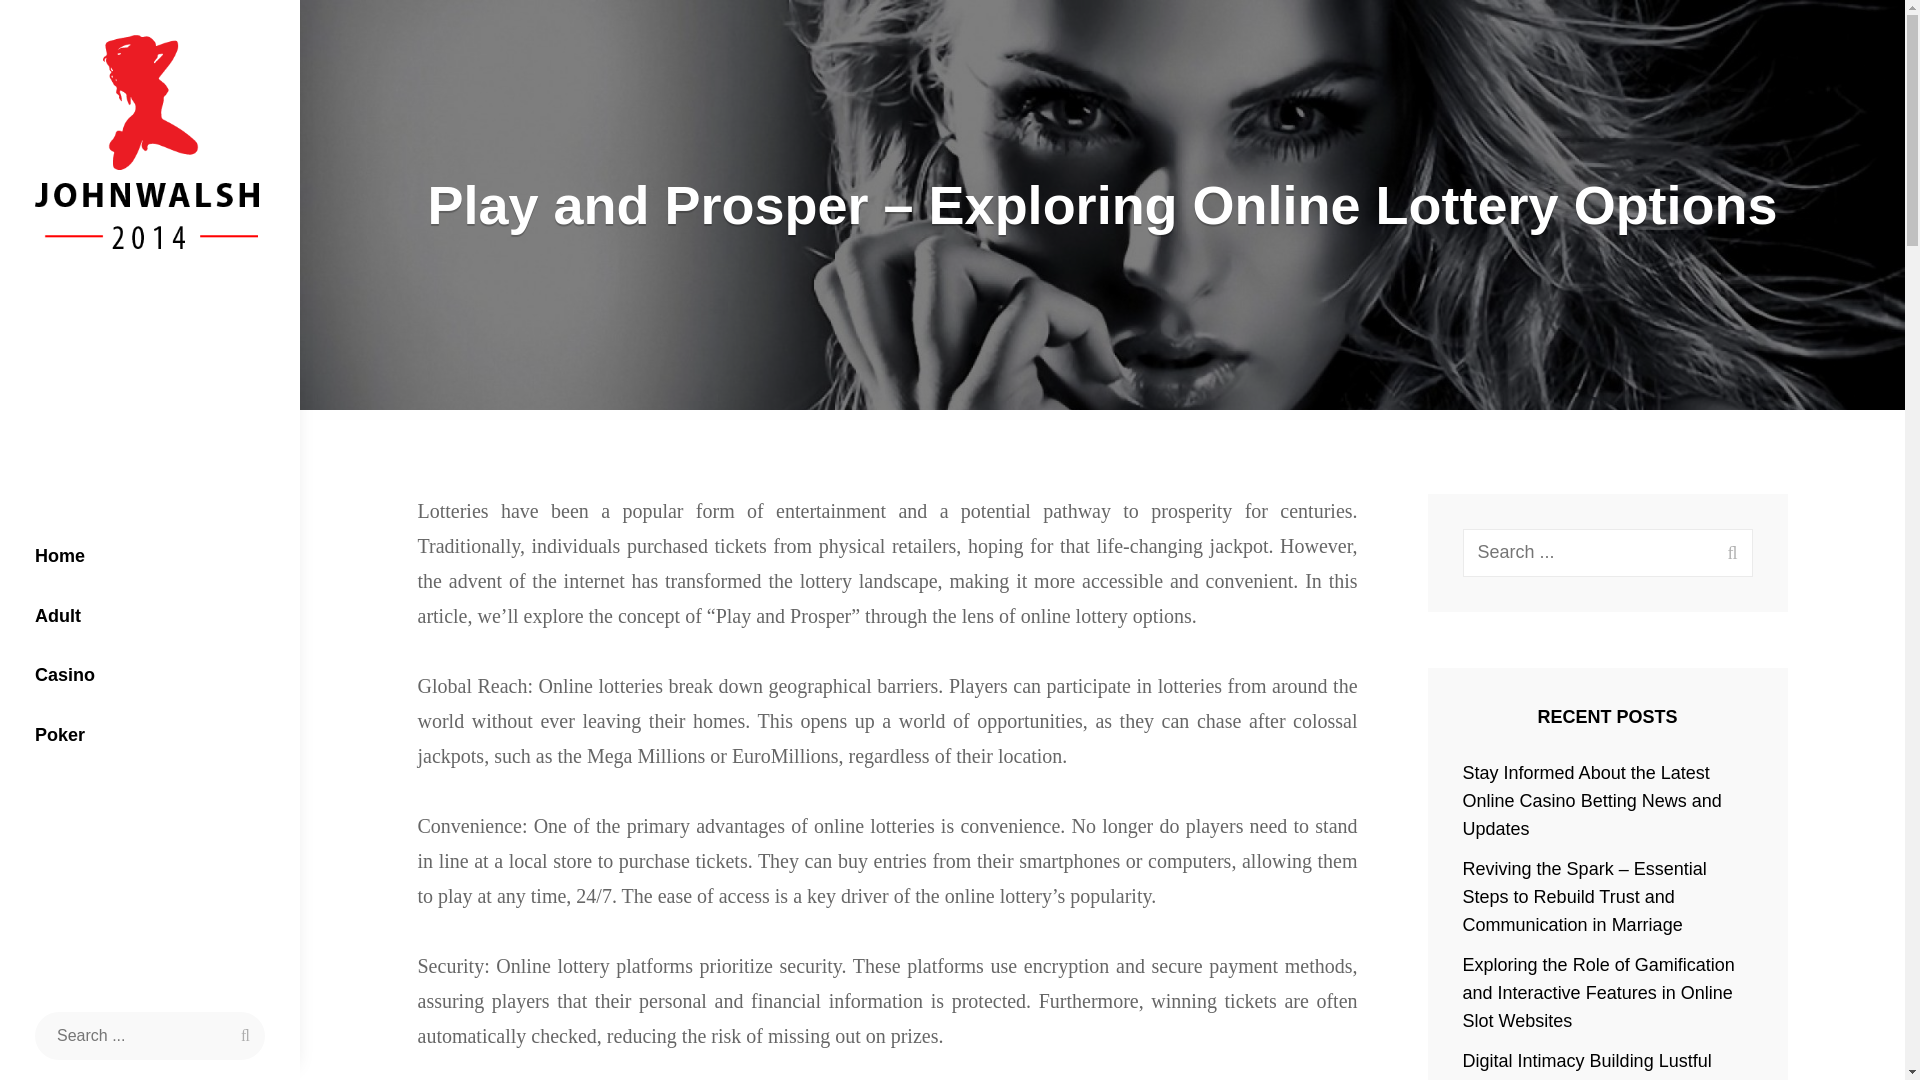 This screenshot has width=1920, height=1080. I want to click on Adult, so click(150, 616).